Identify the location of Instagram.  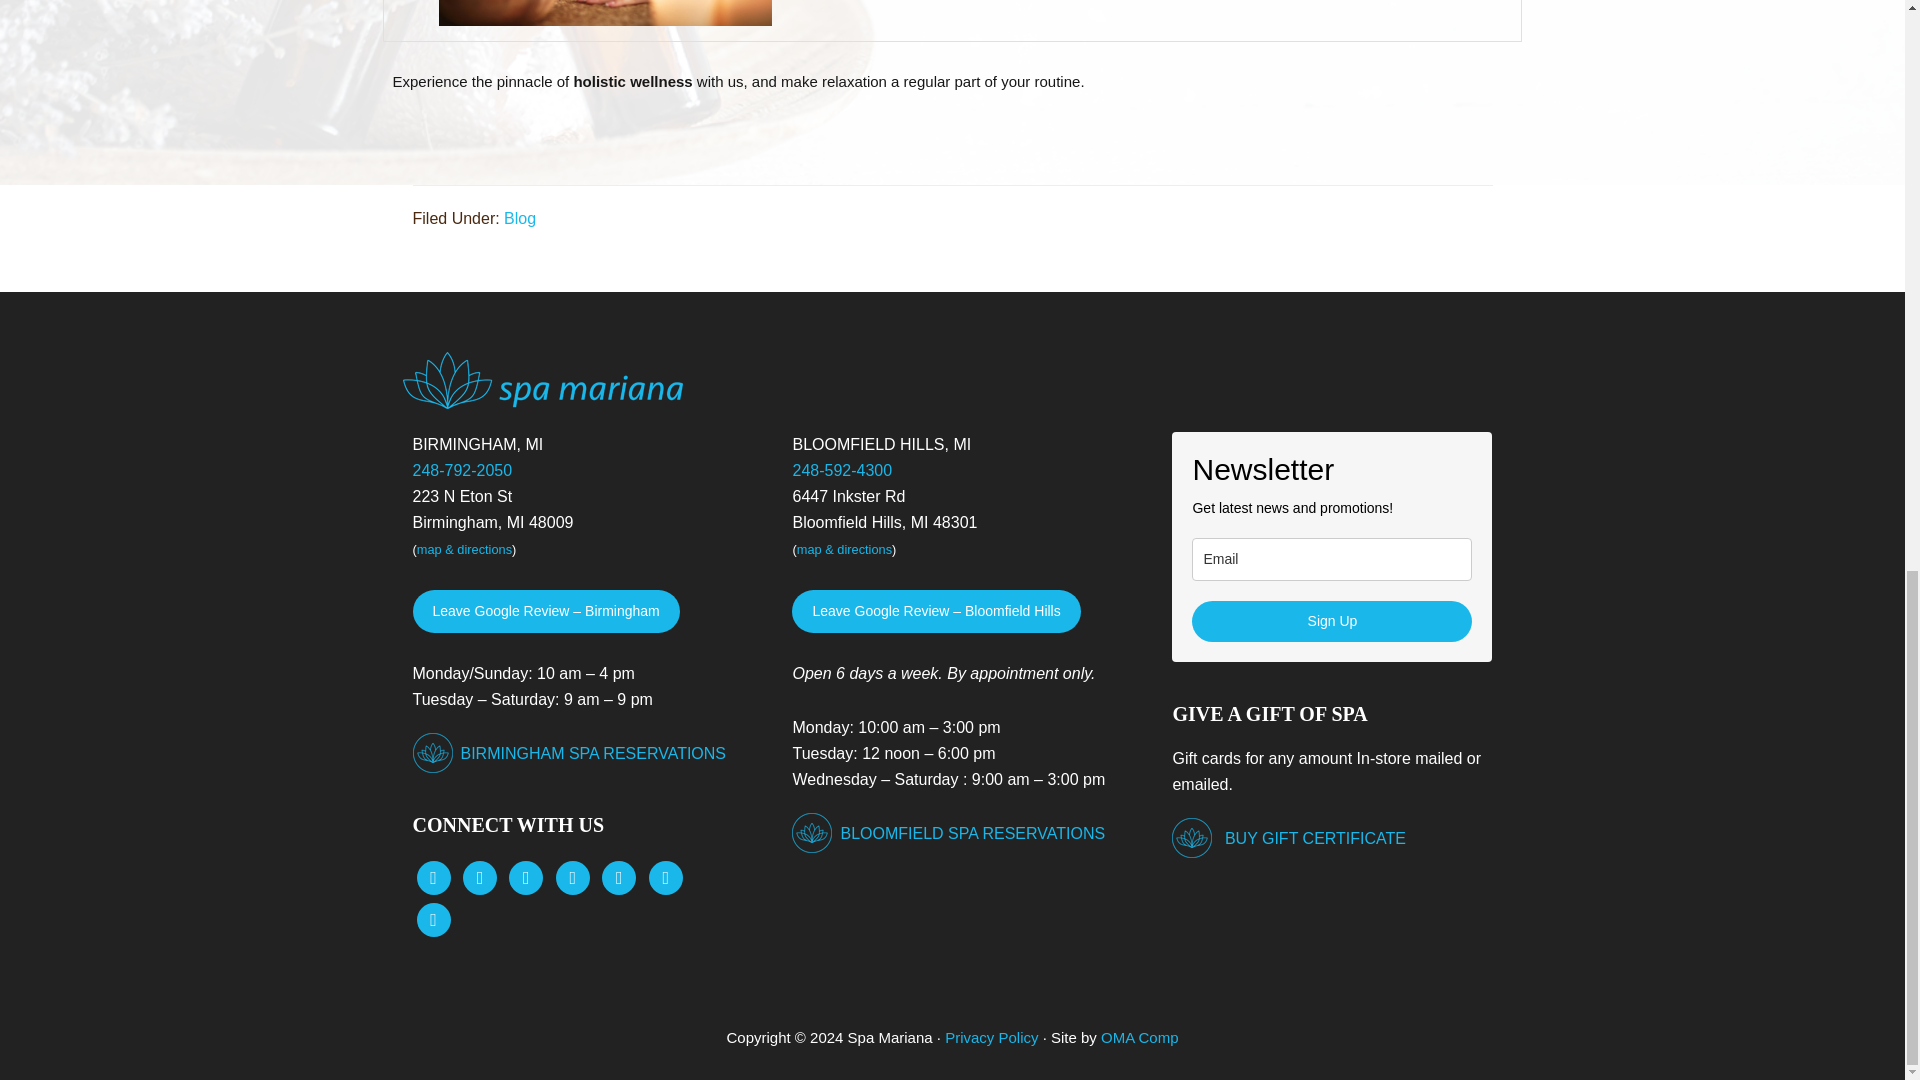
(526, 876).